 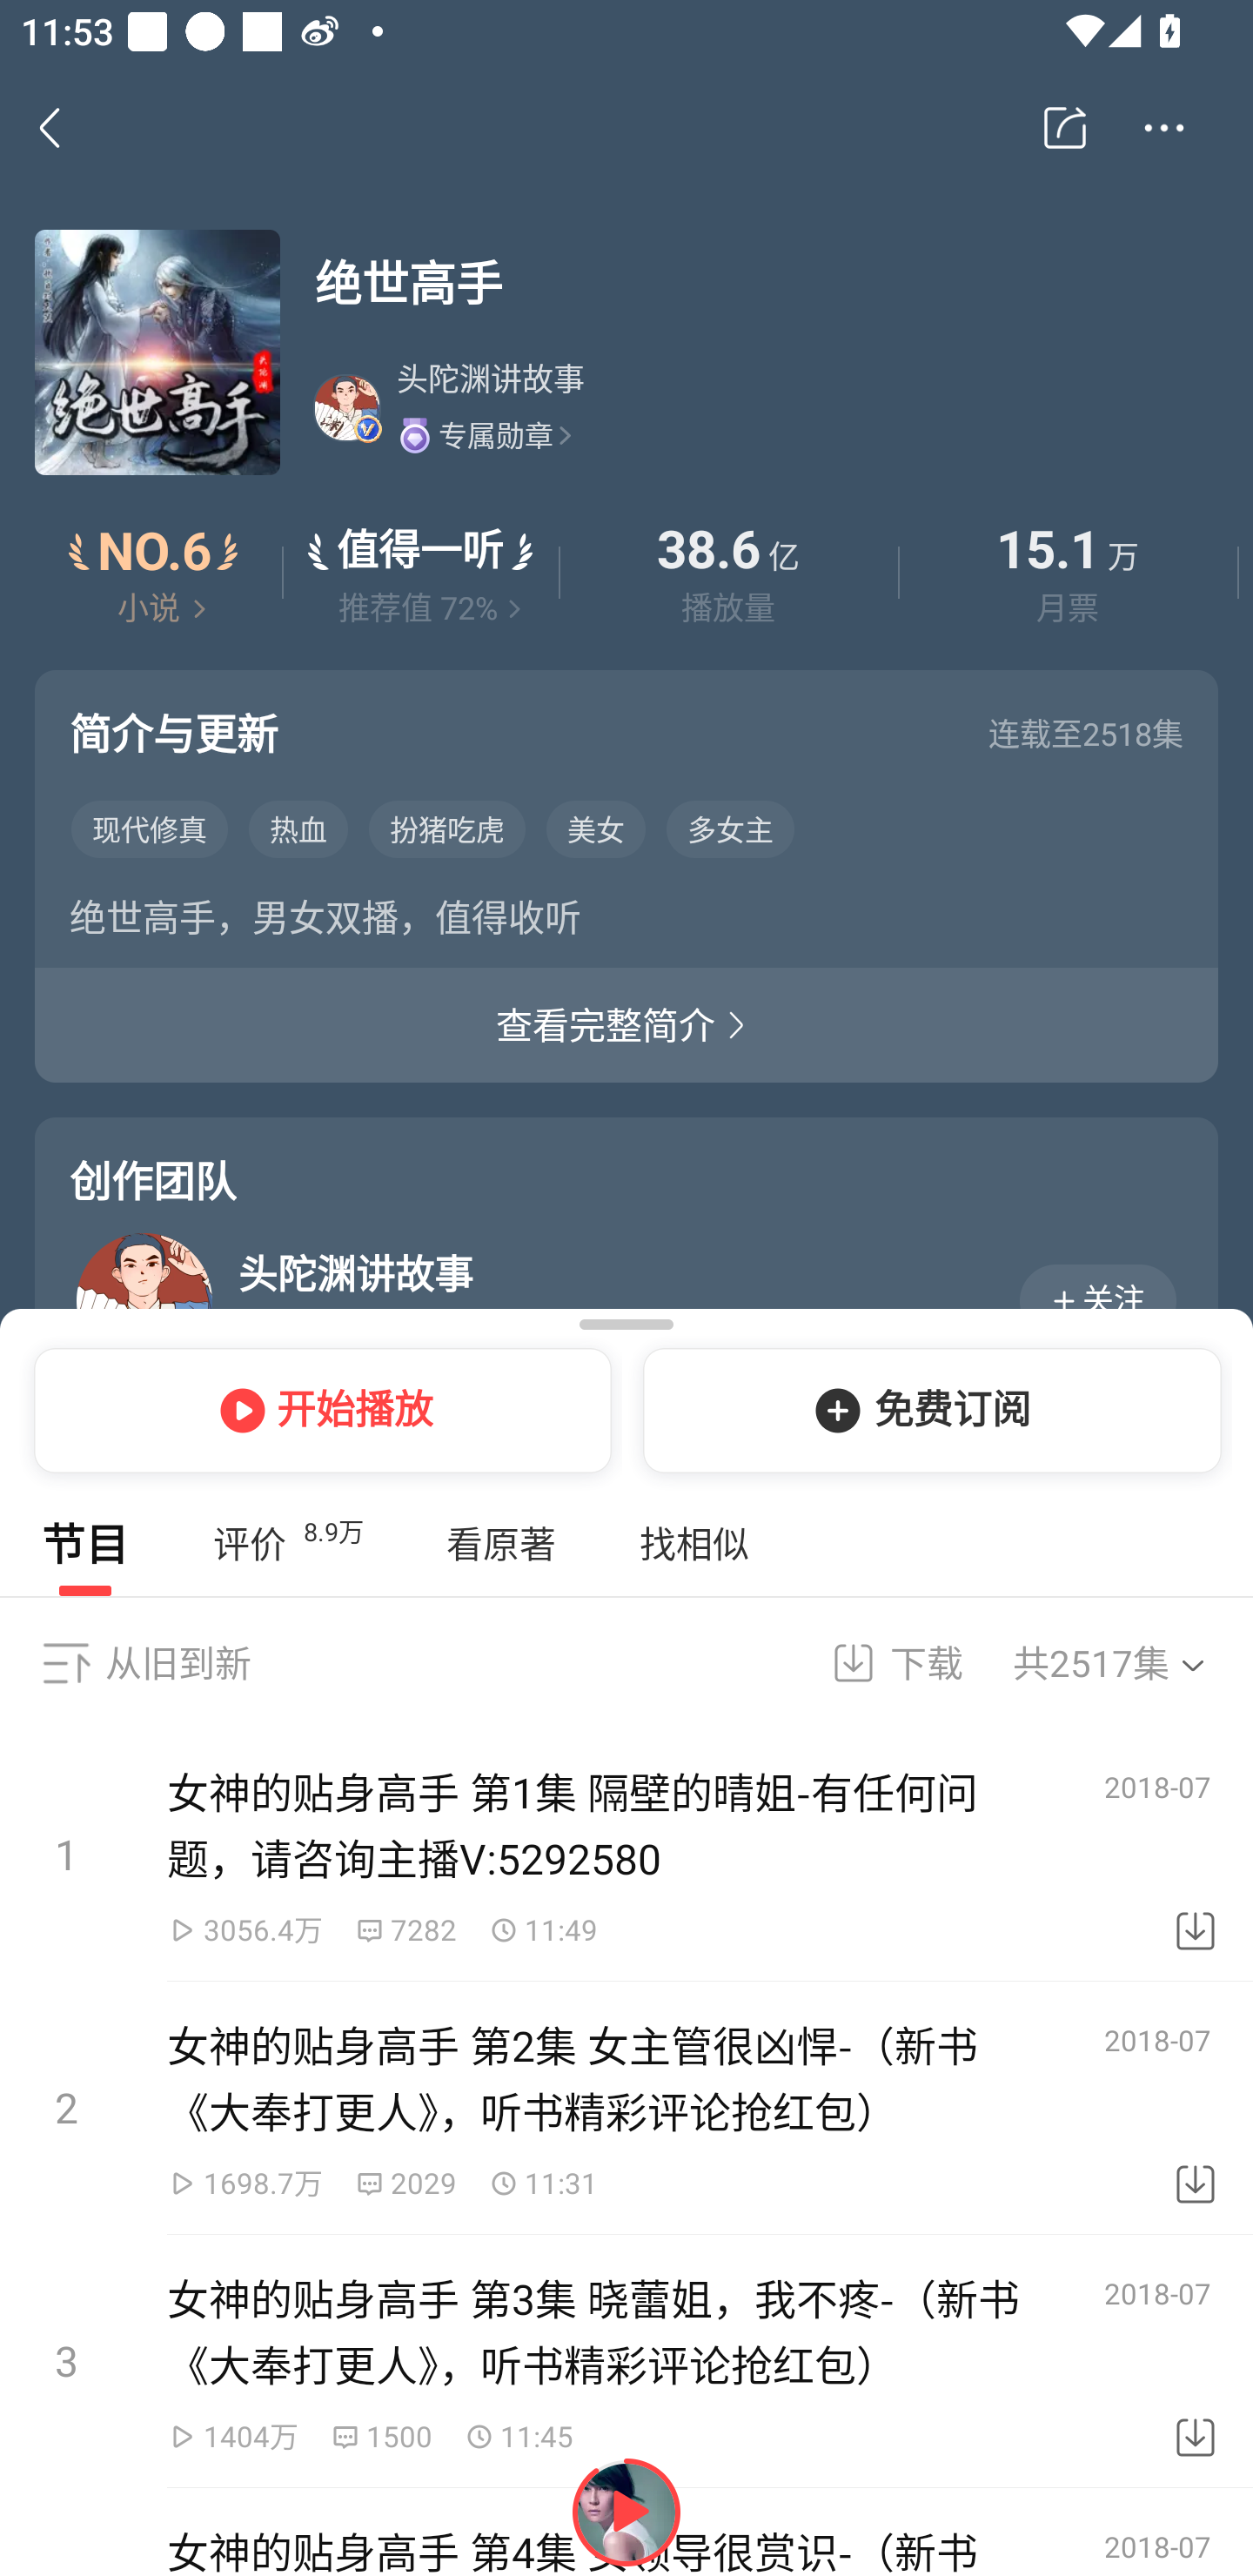 What do you see at coordinates (626, 2512) in the screenshot?
I see `继续播放Alpha-橘子海OrangeOcean` at bounding box center [626, 2512].